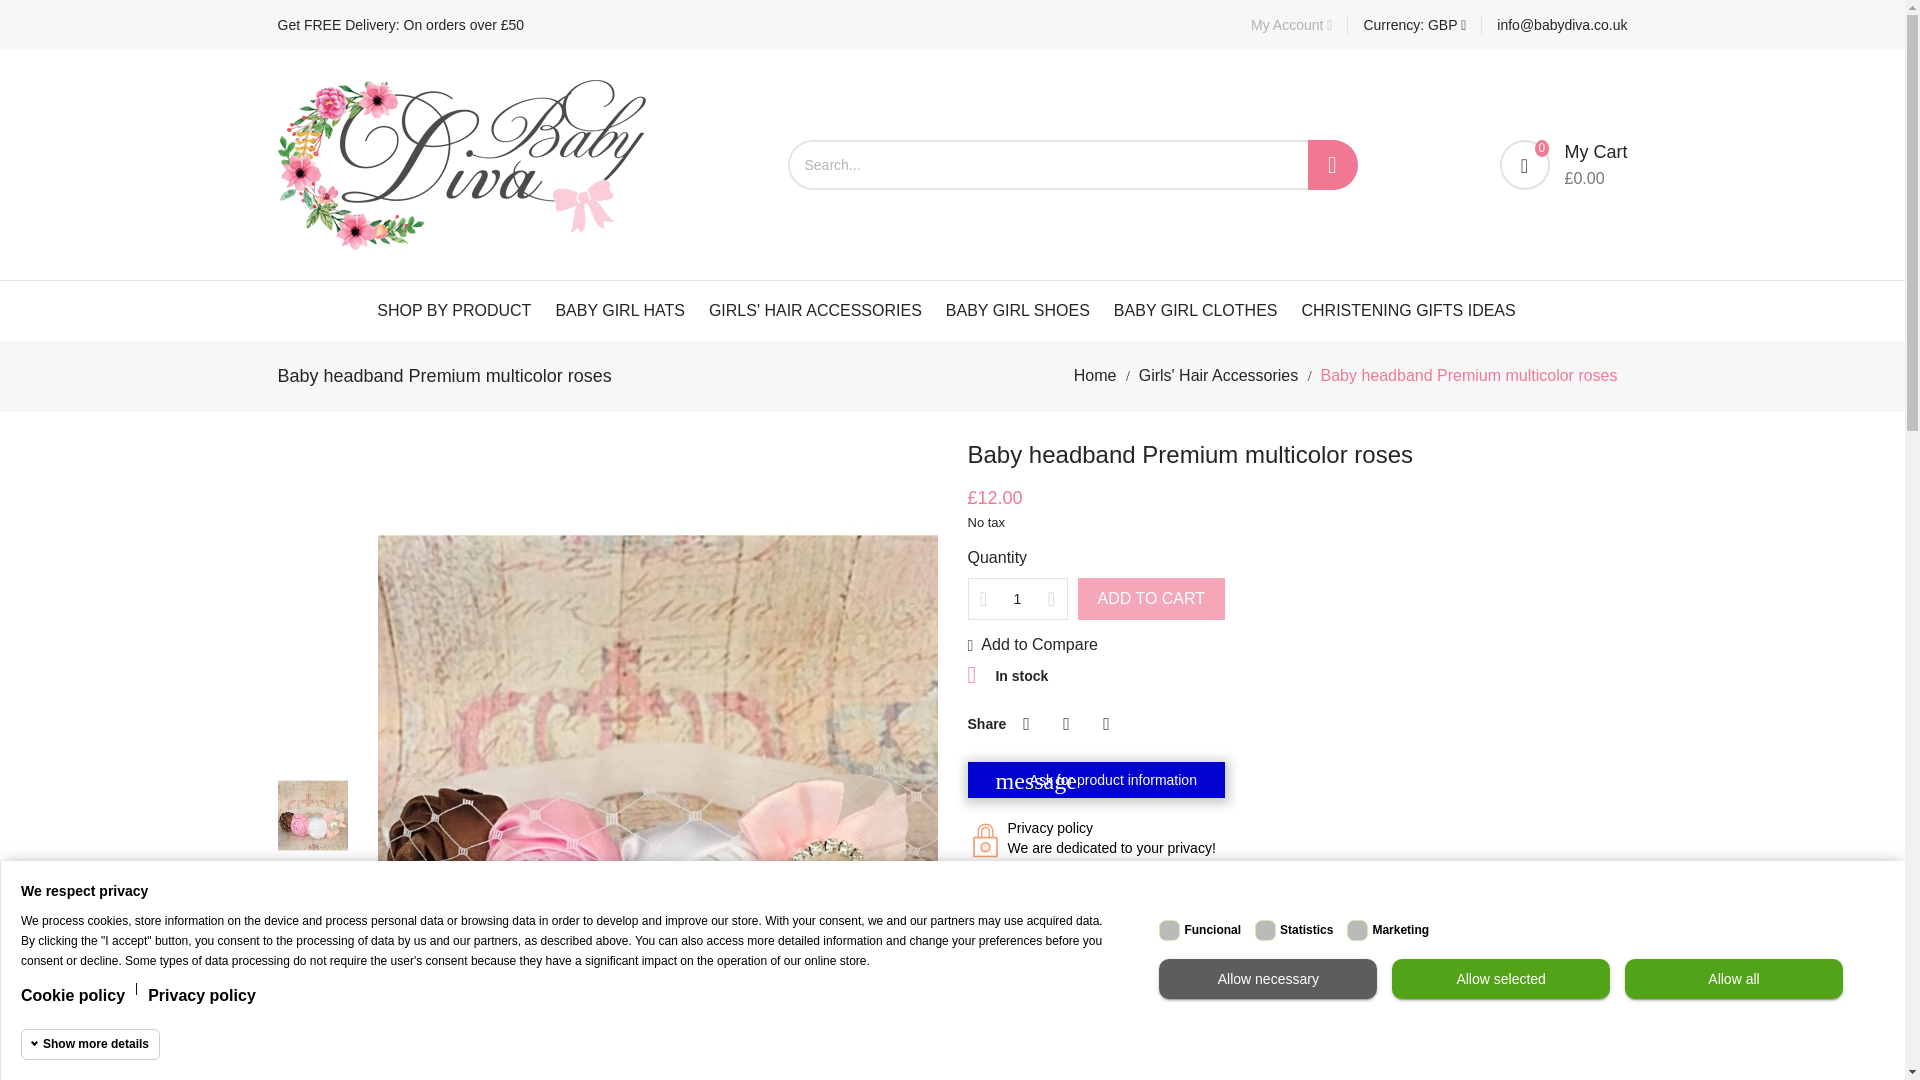 The image size is (1920, 1080). I want to click on on, so click(1357, 930).